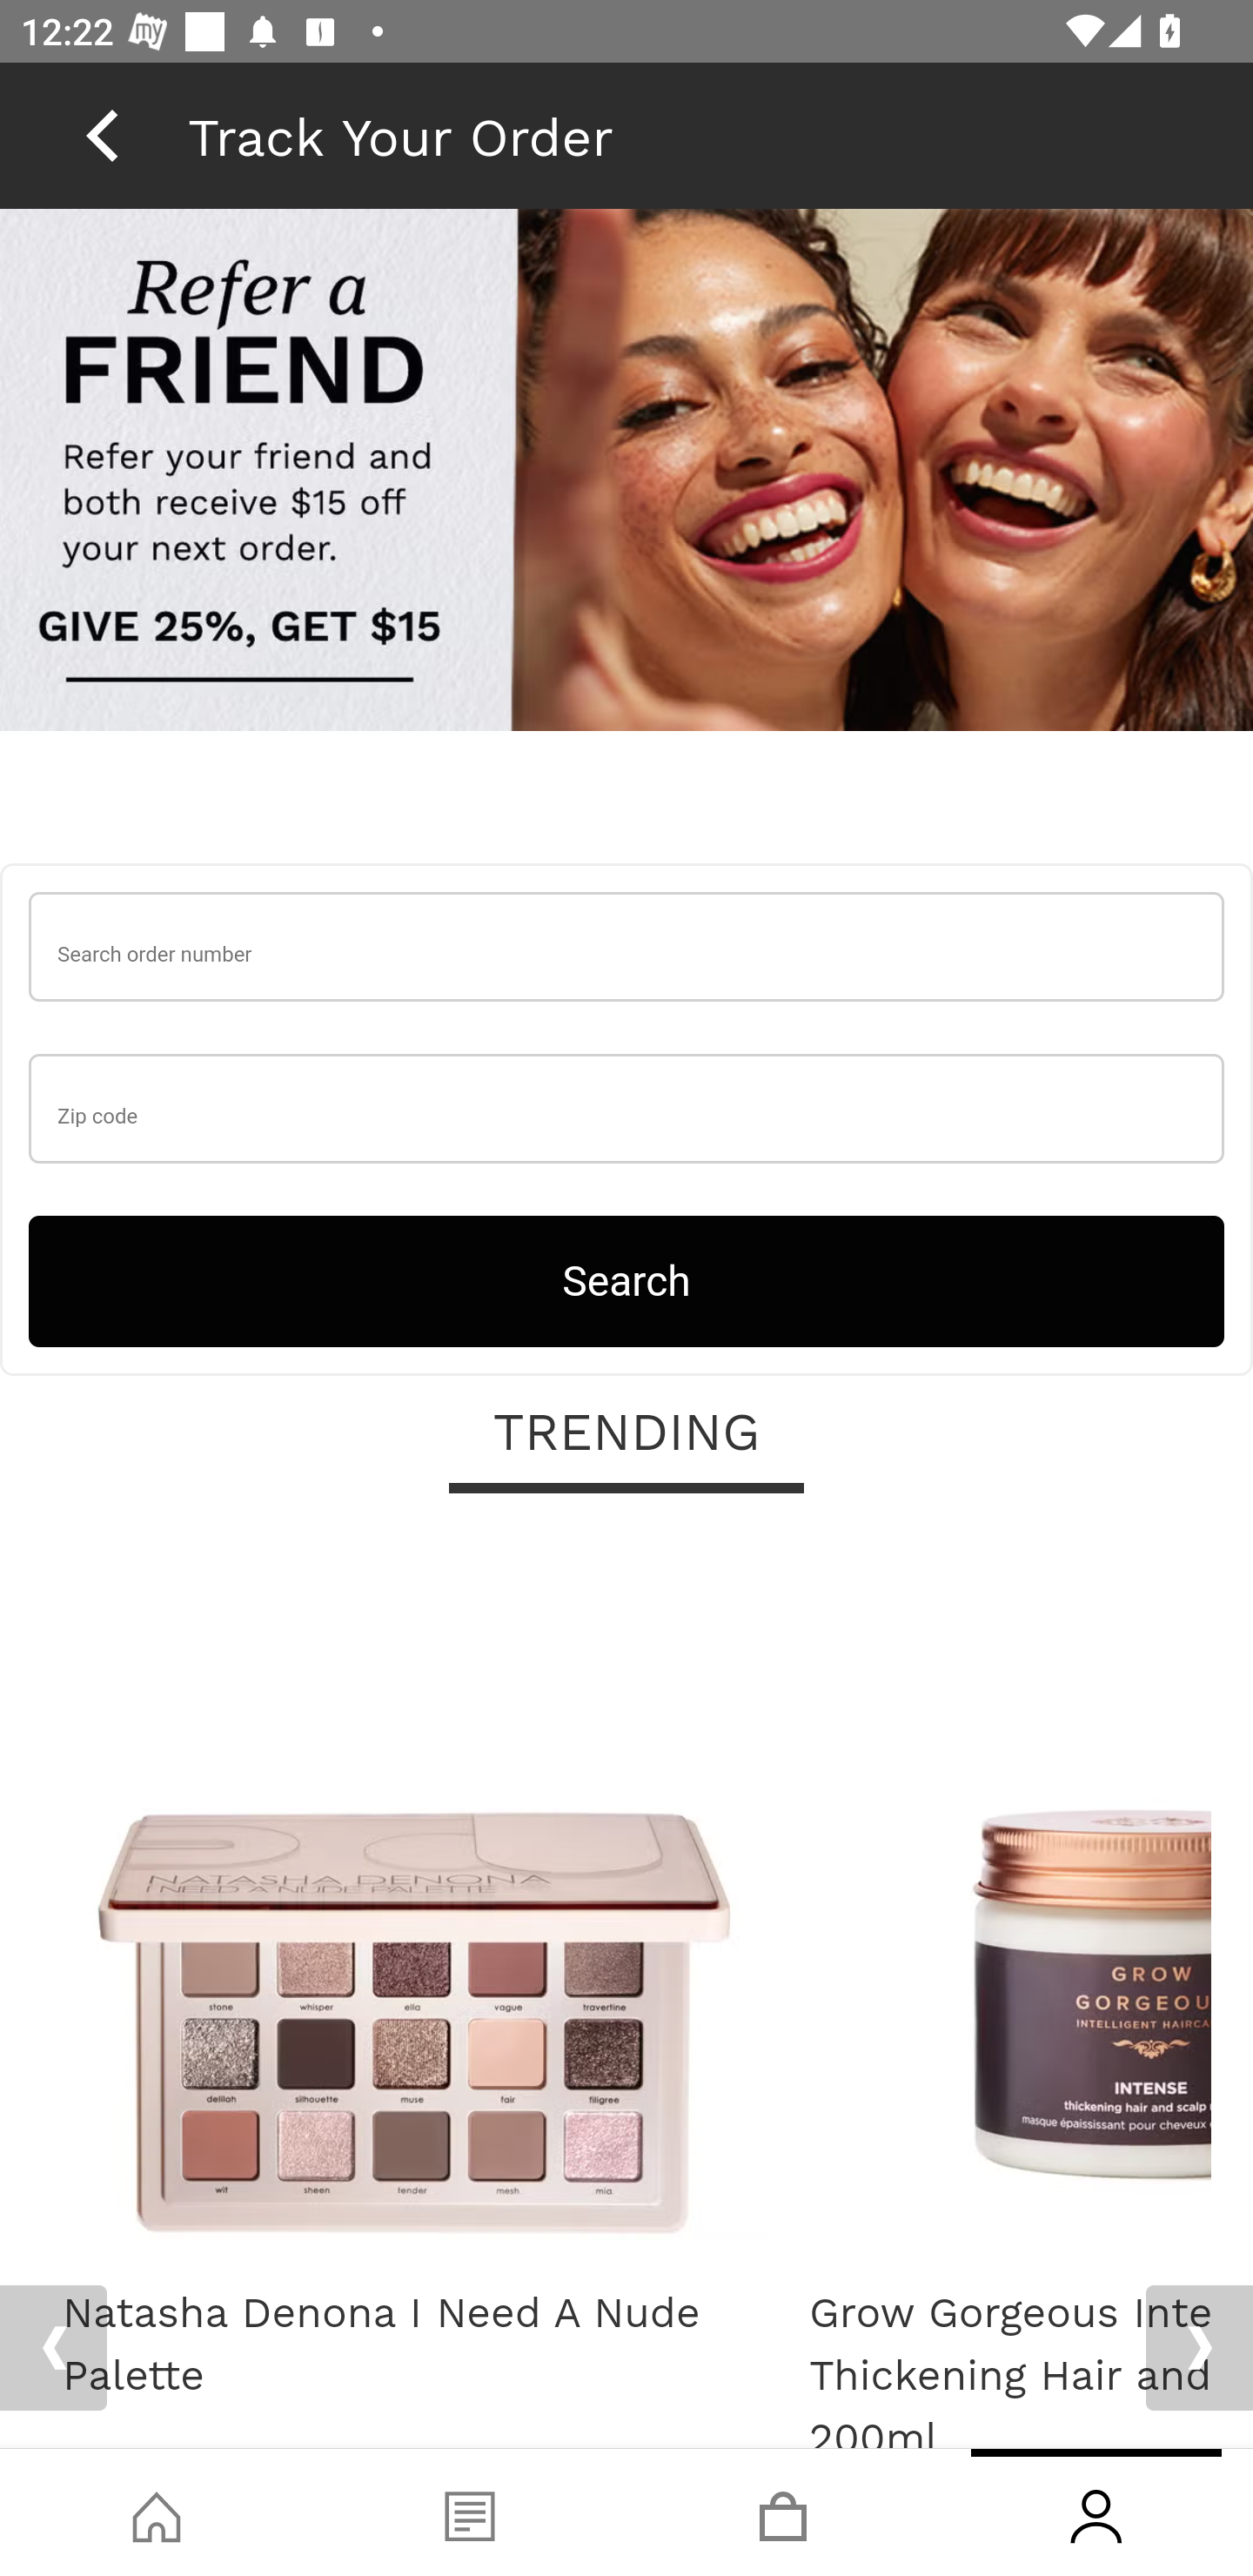 This screenshot has width=1253, height=2576. Describe the element at coordinates (102, 135) in the screenshot. I see `back` at that location.